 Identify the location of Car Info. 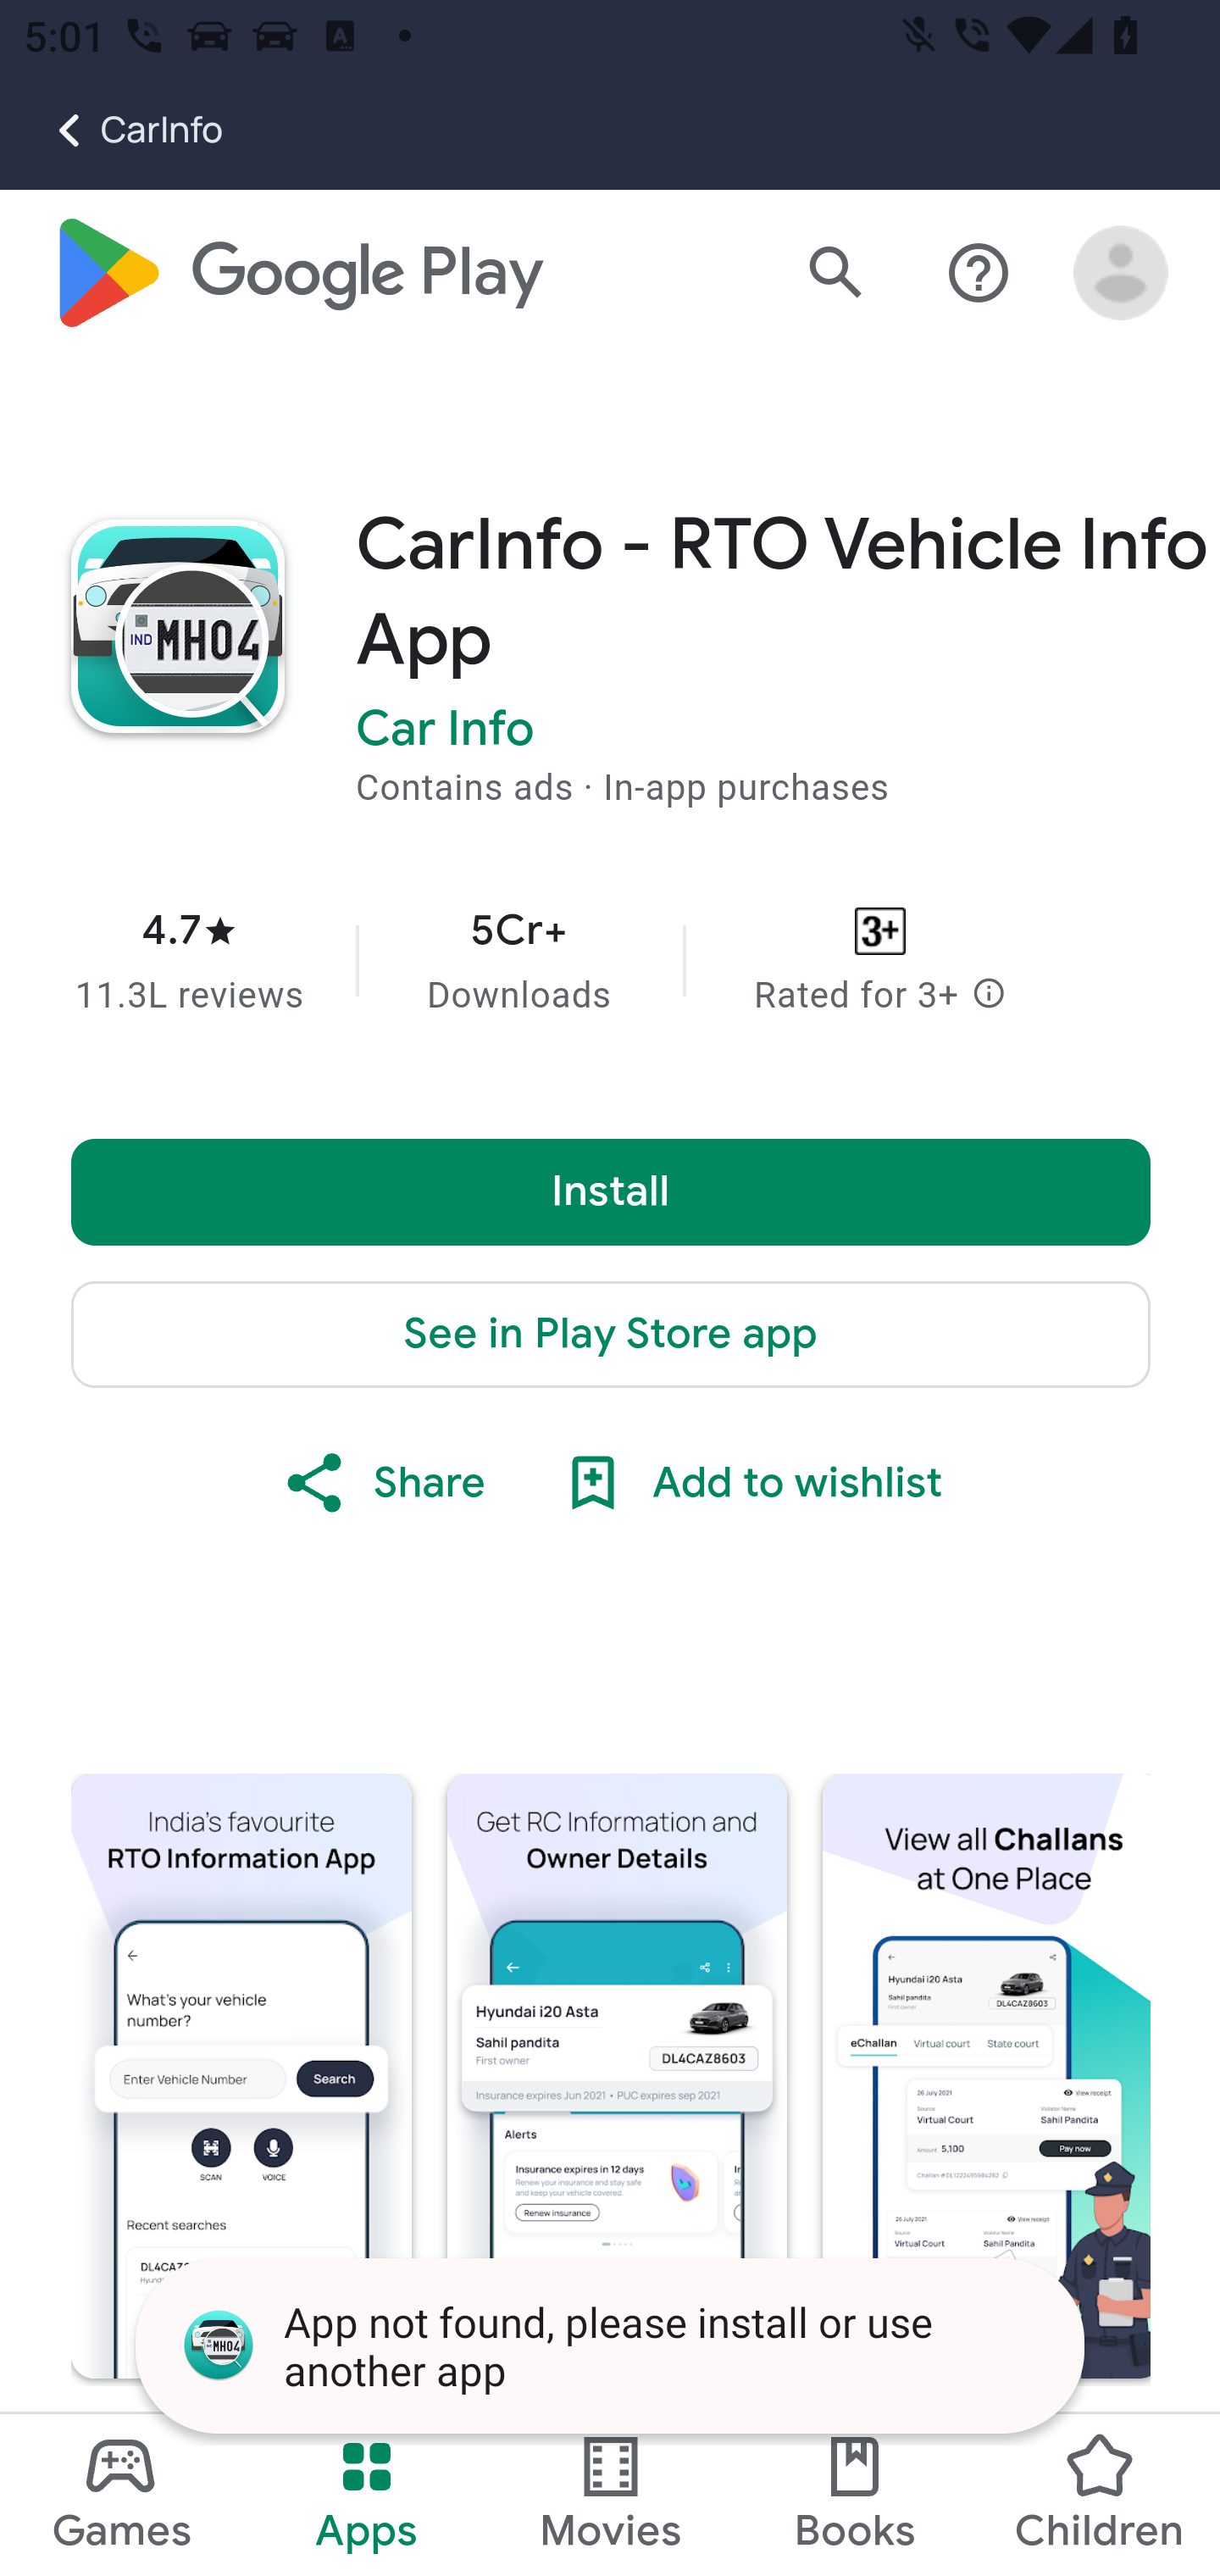
(446, 730).